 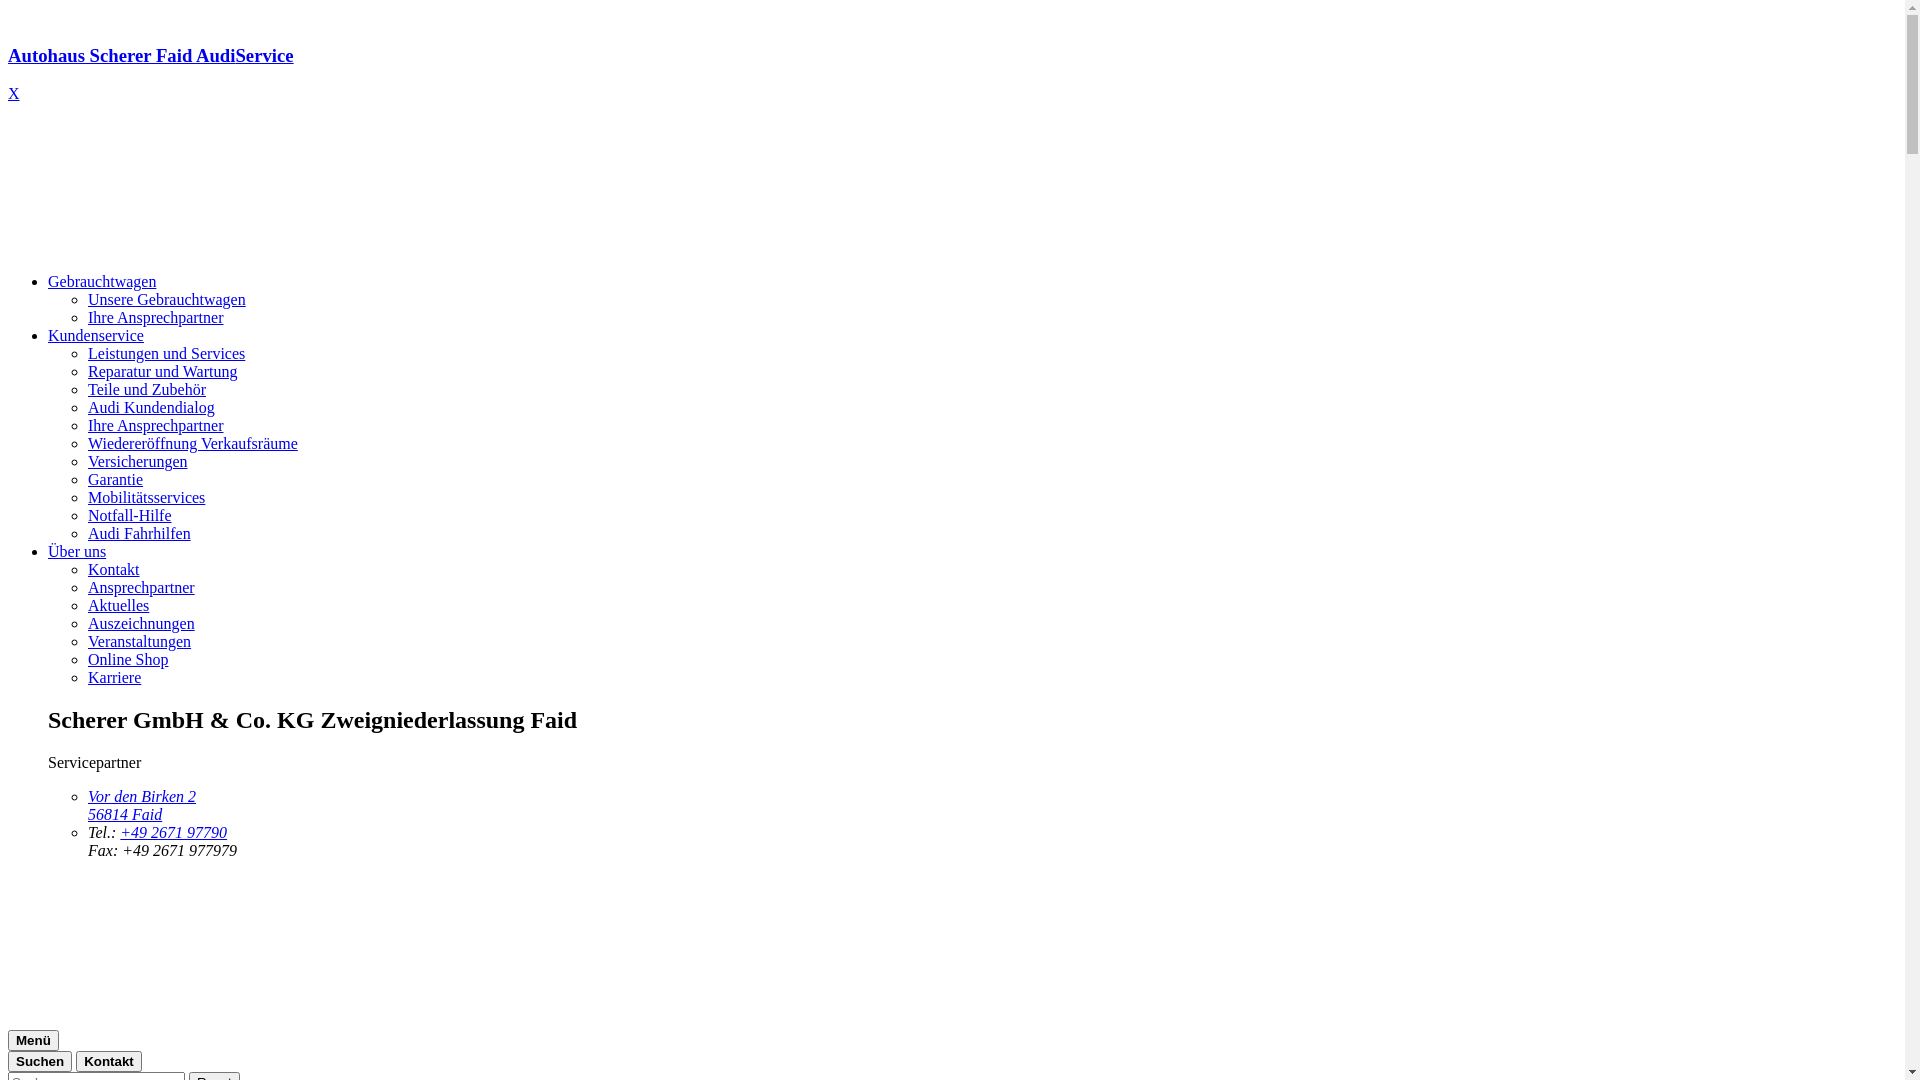 What do you see at coordinates (166, 354) in the screenshot?
I see `Leistungen und Services` at bounding box center [166, 354].